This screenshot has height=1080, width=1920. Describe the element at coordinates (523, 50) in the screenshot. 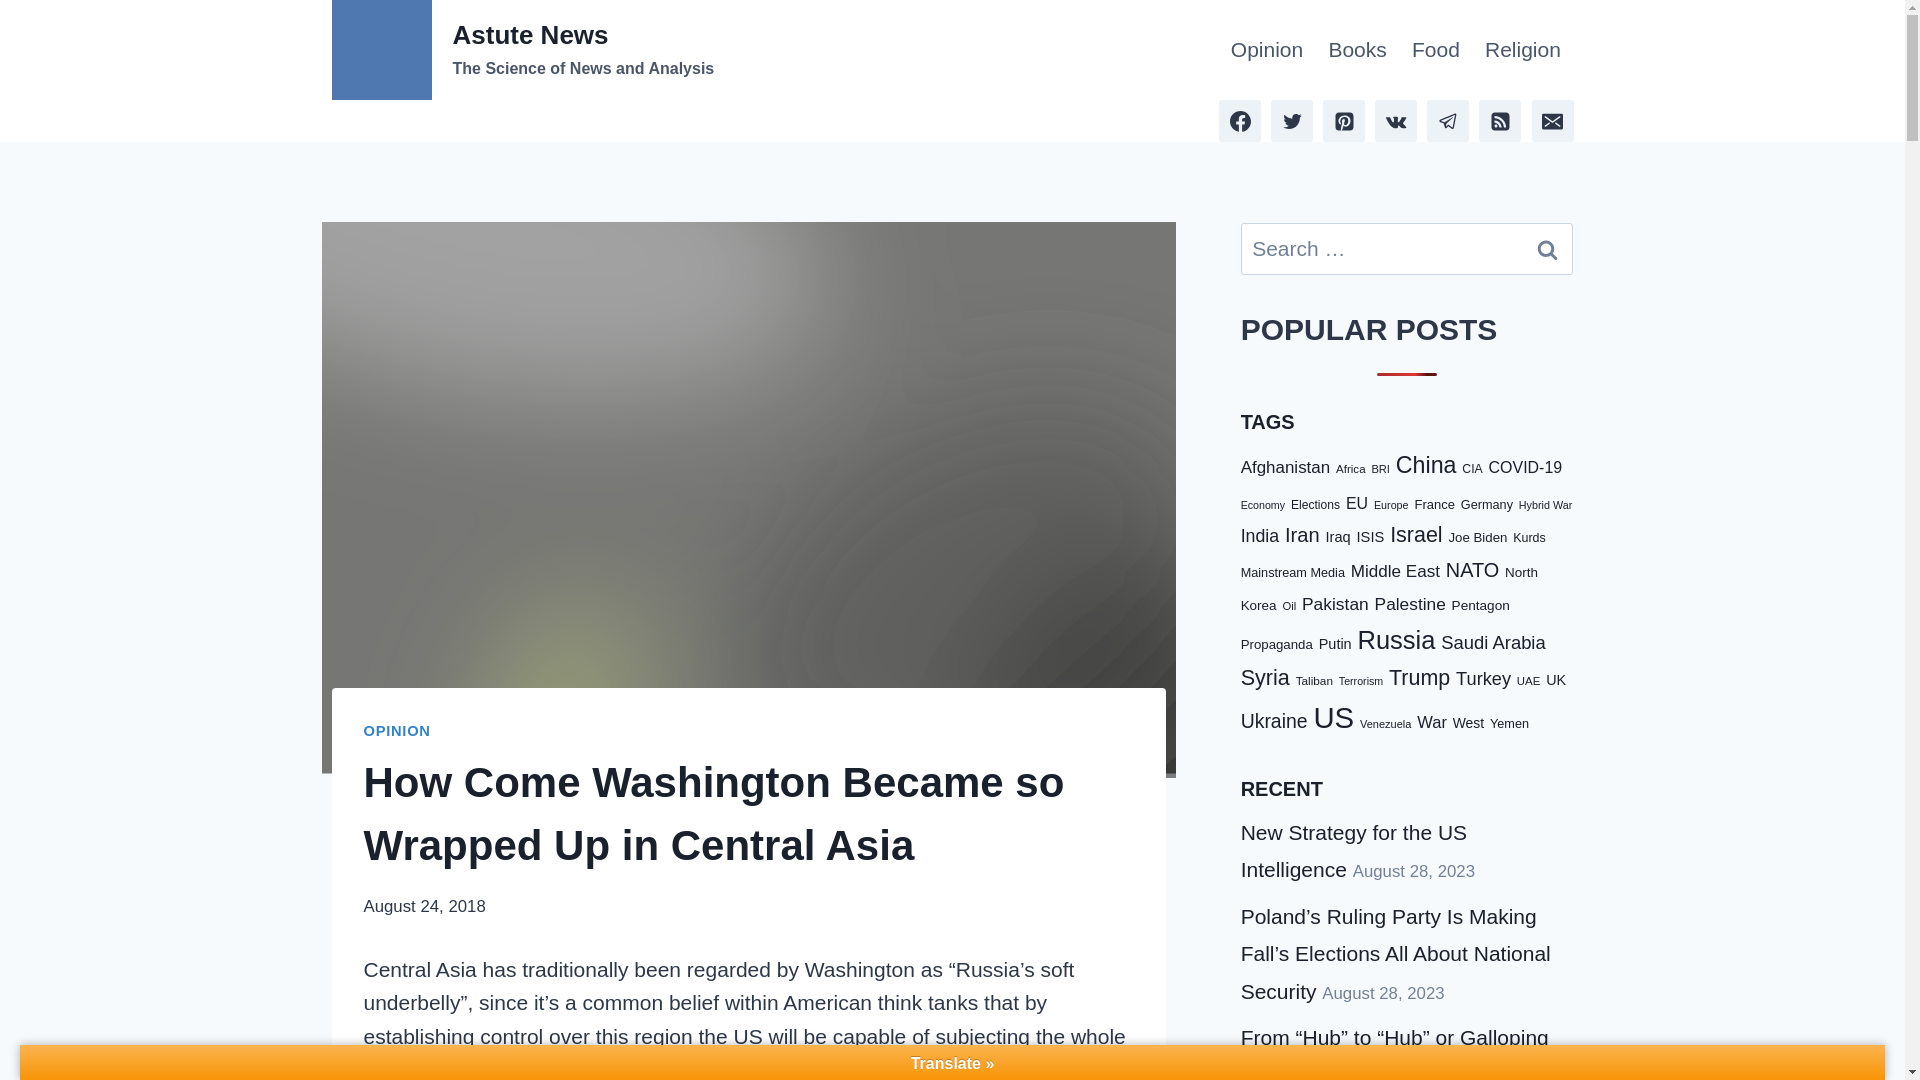

I see `Books` at that location.